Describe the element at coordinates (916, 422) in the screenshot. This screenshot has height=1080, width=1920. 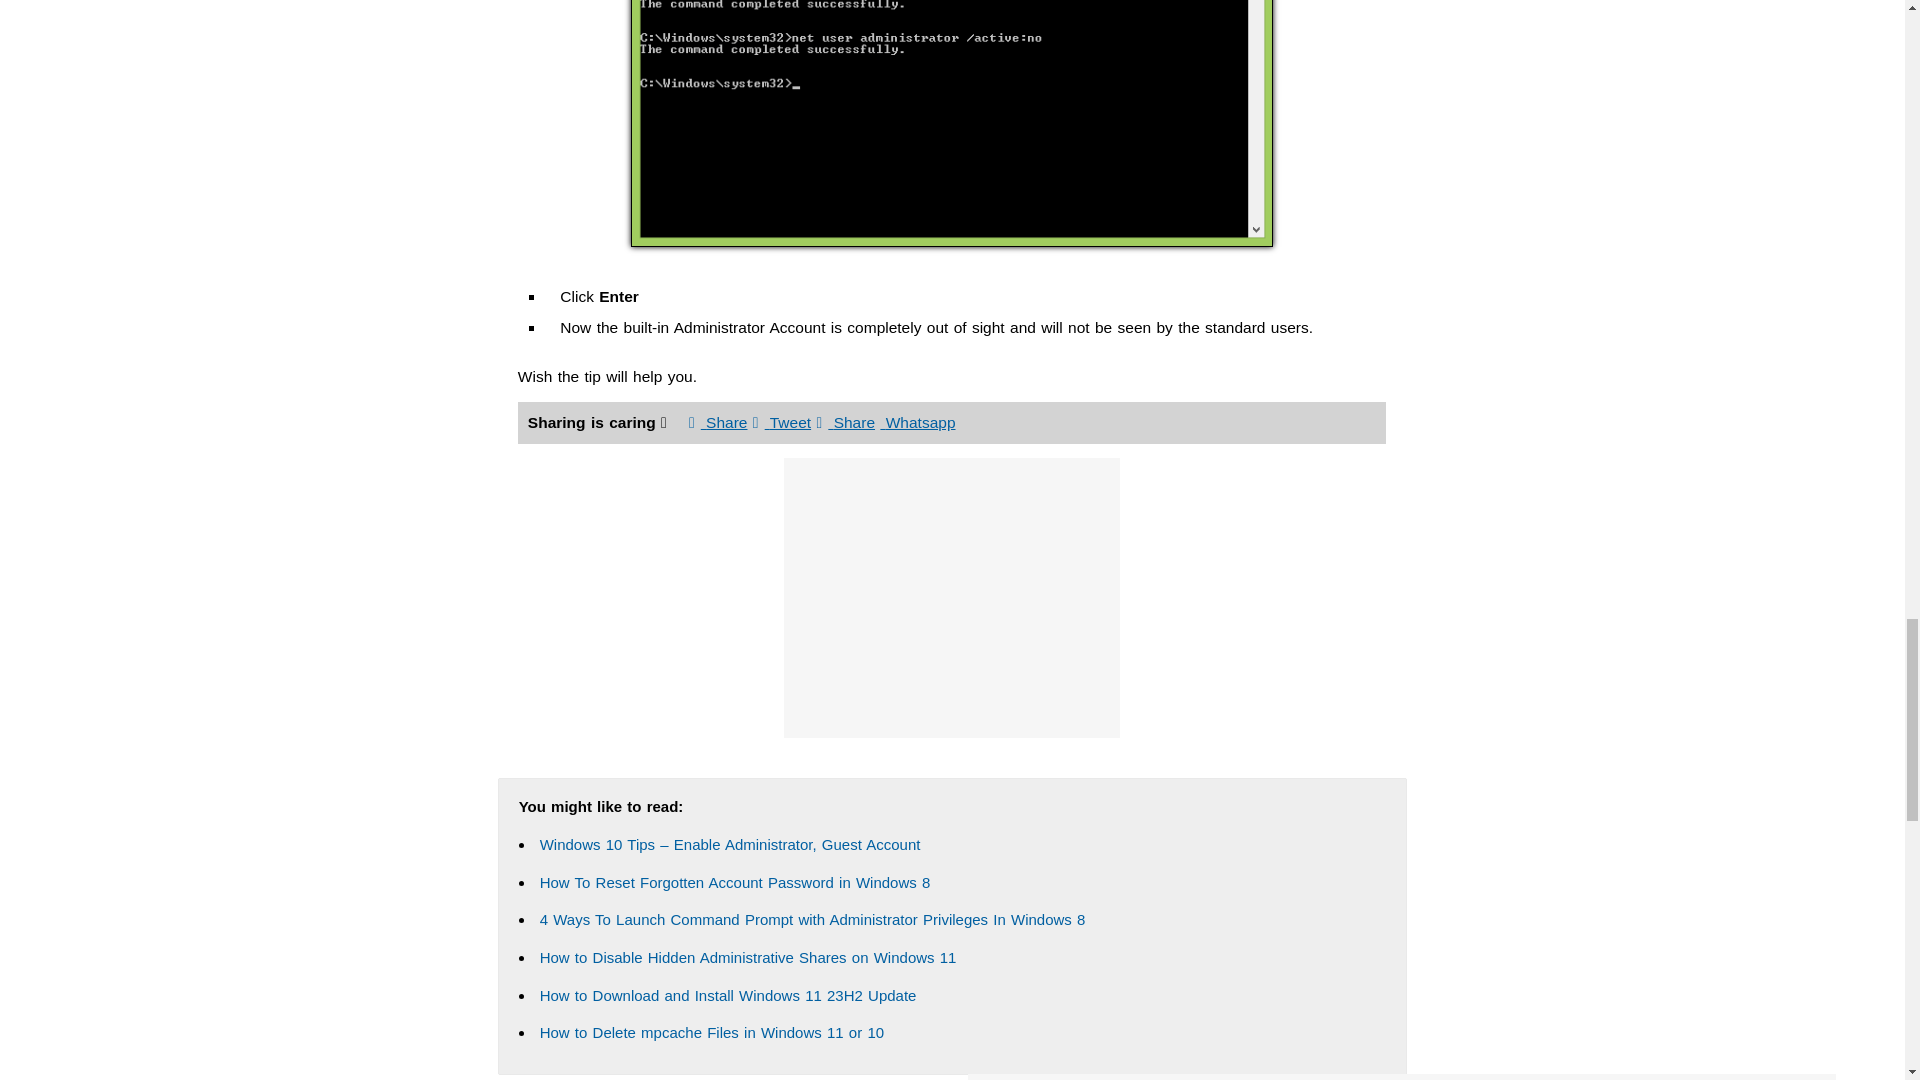
I see `Whatsapp` at that location.